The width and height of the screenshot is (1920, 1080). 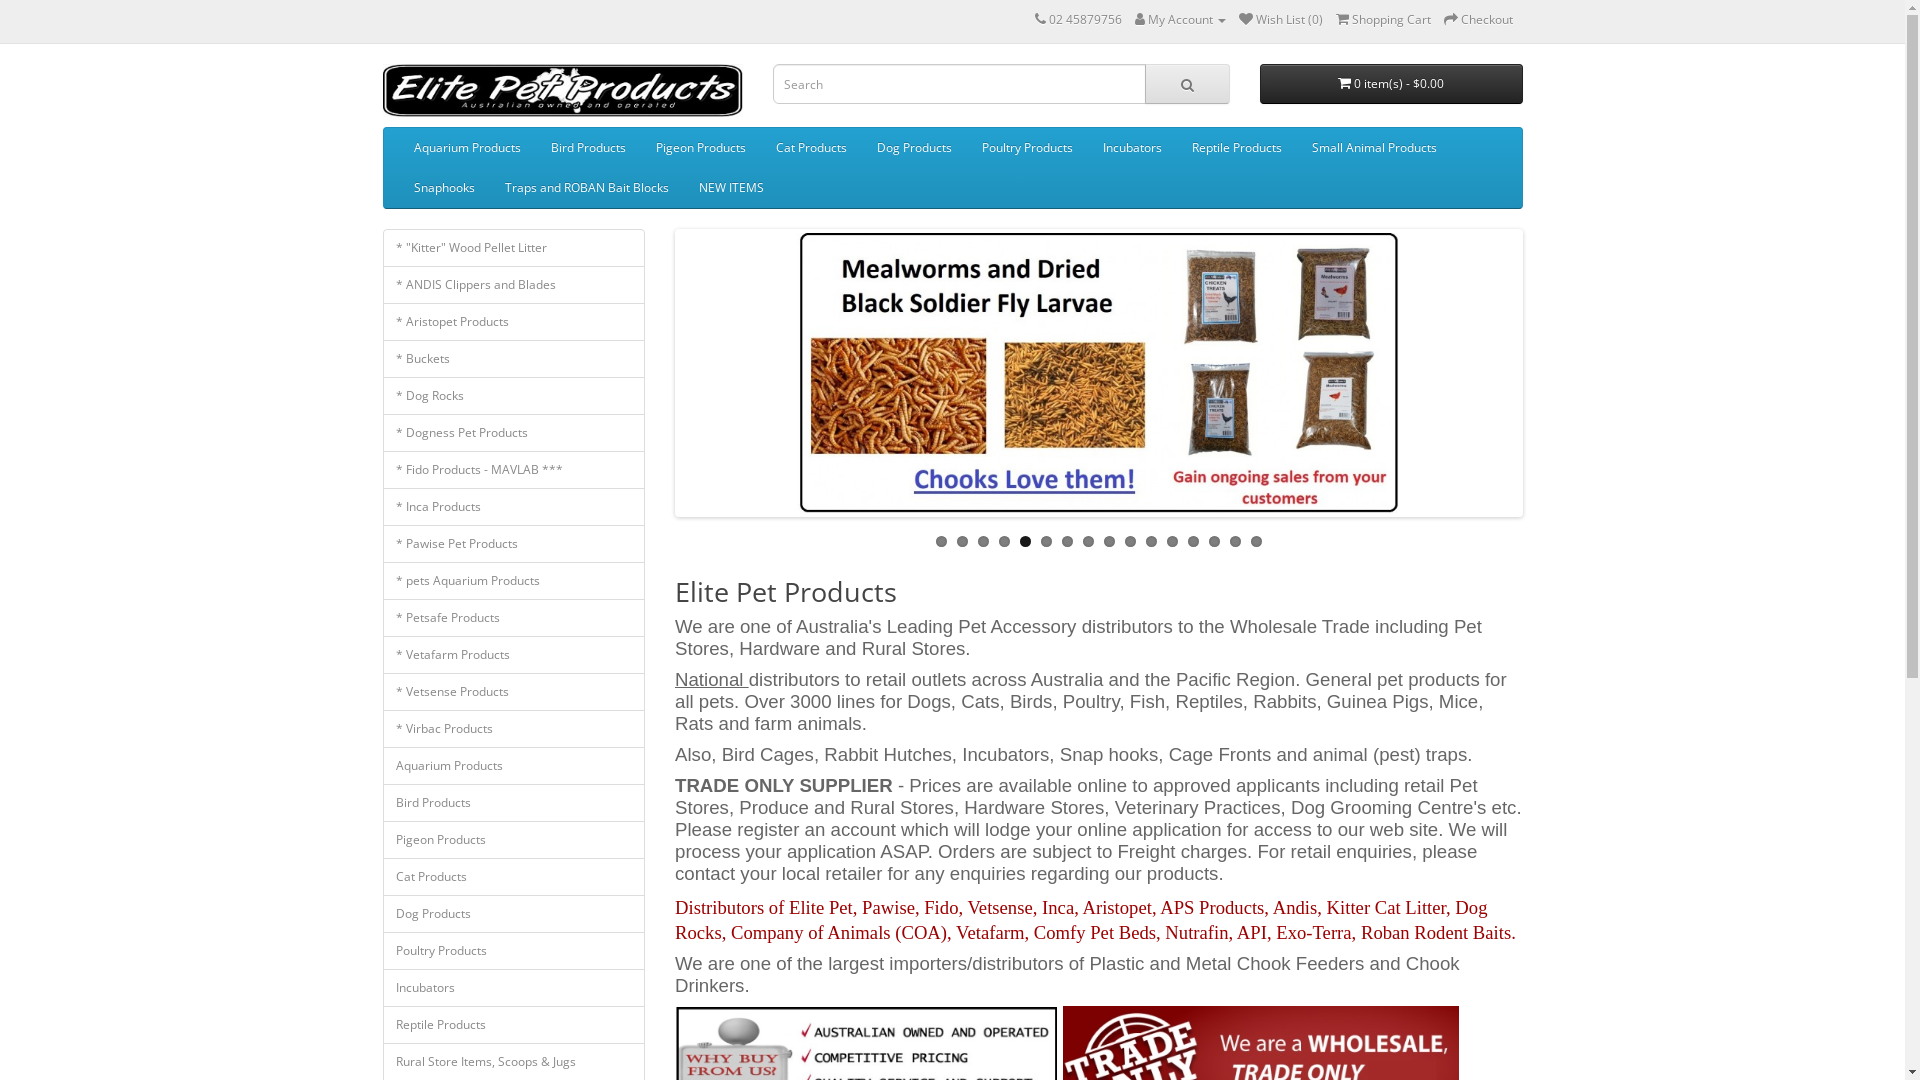 What do you see at coordinates (914, 148) in the screenshot?
I see `Dog Products` at bounding box center [914, 148].